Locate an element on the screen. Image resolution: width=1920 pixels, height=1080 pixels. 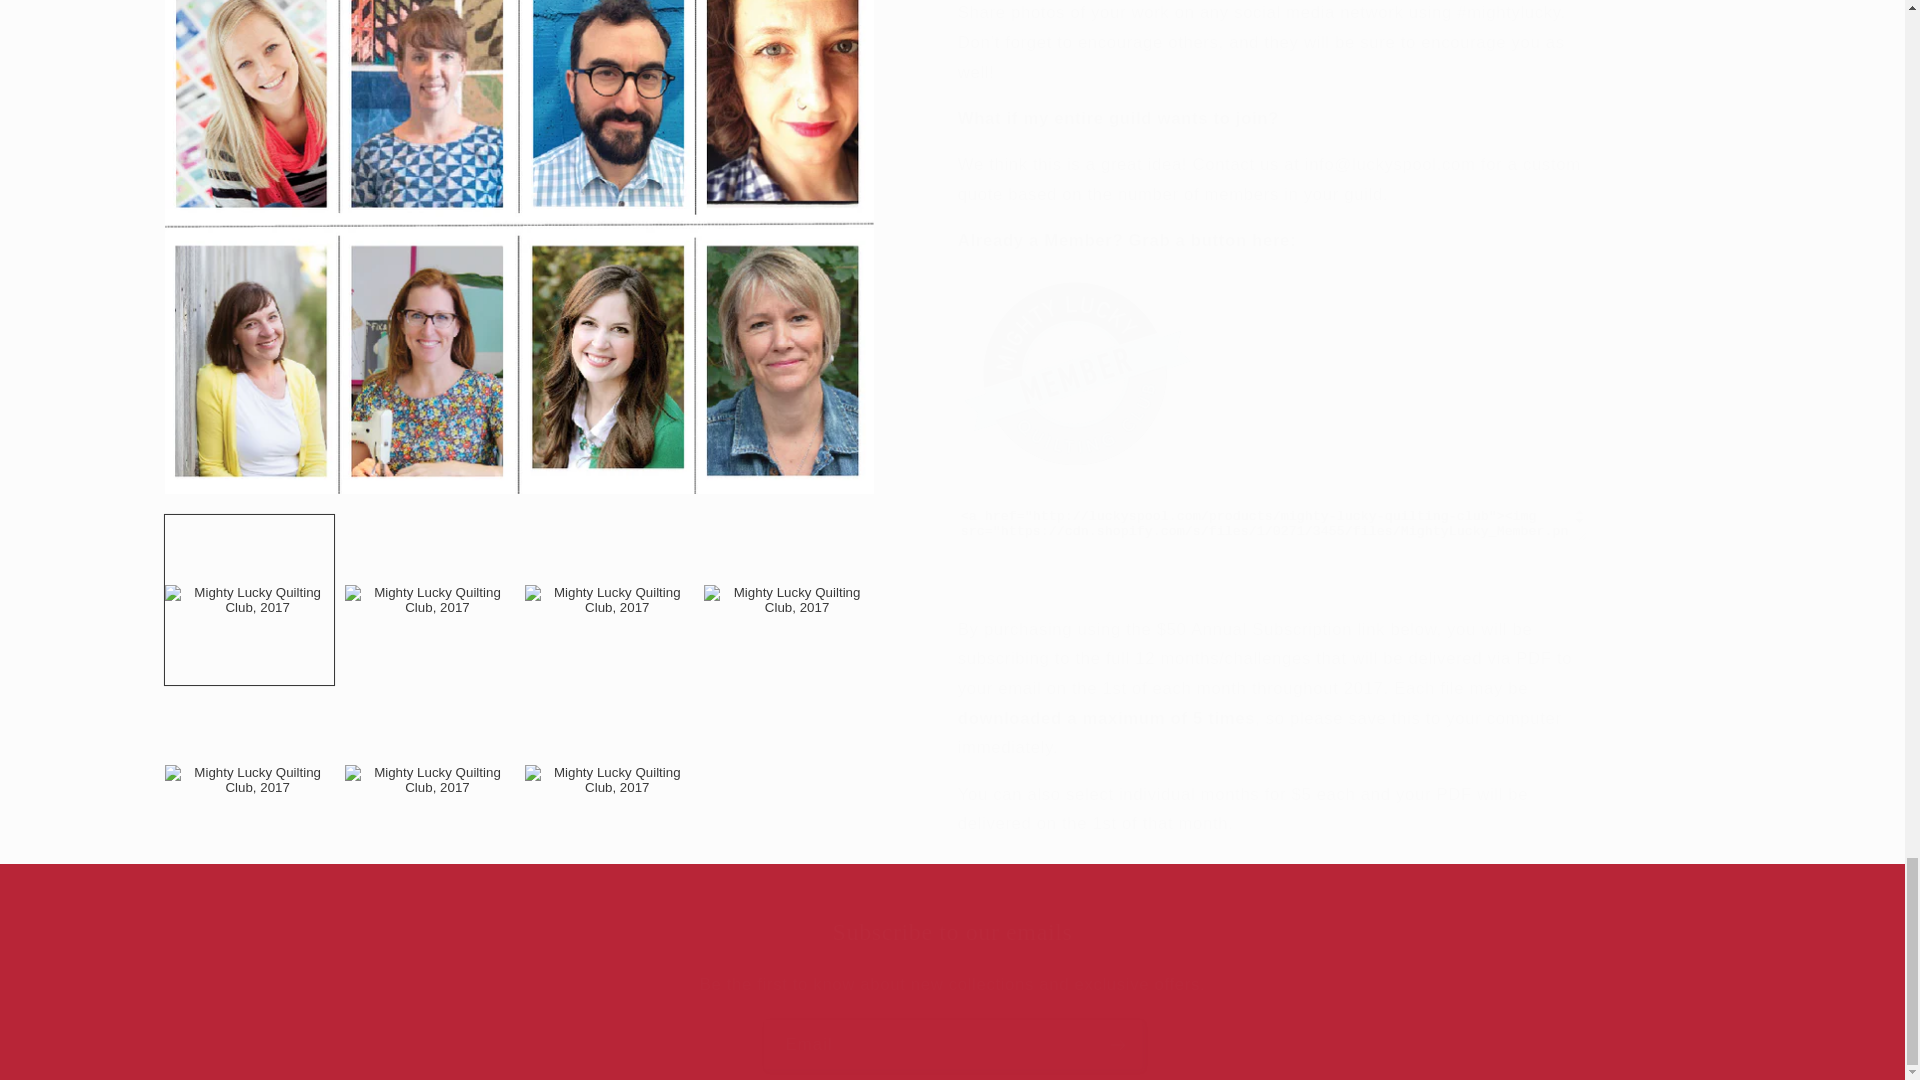
Subscribe to our emails is located at coordinates (952, 932).